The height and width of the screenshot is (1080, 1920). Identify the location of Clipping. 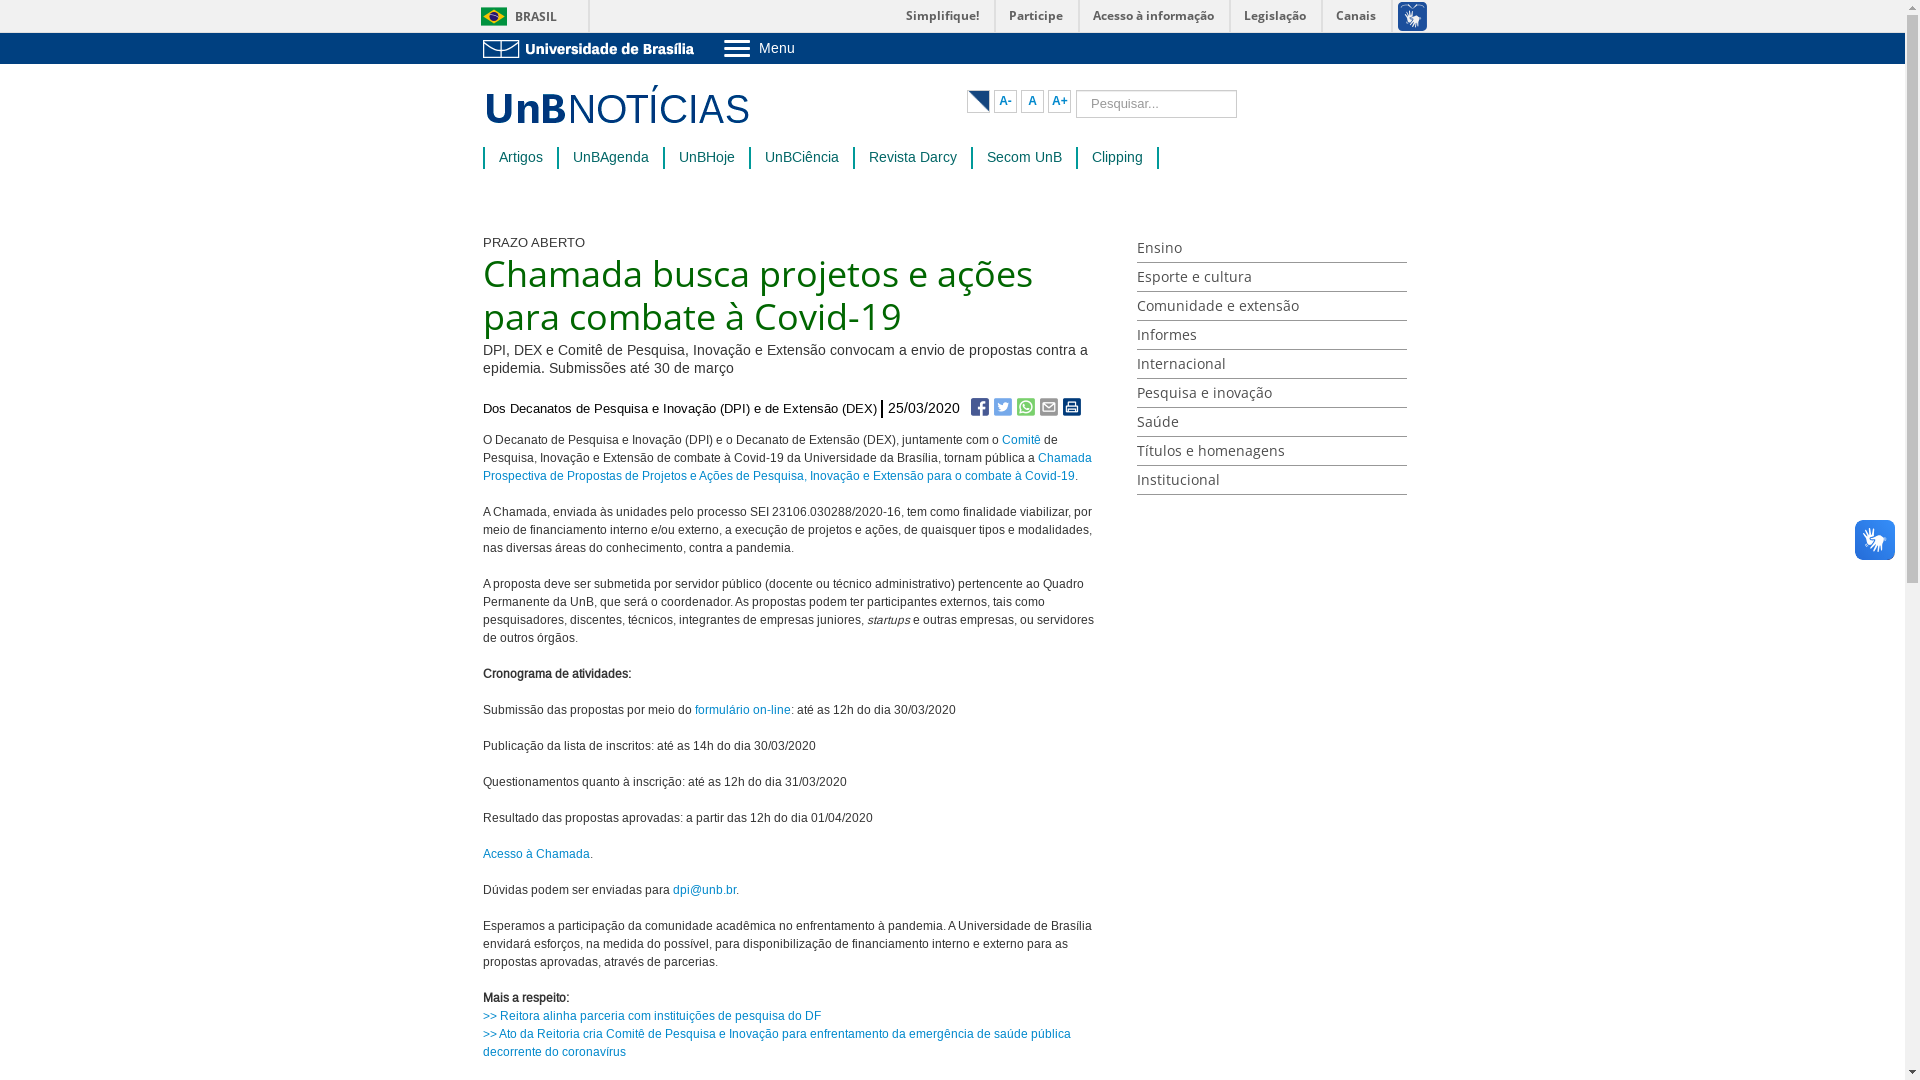
(1118, 158).